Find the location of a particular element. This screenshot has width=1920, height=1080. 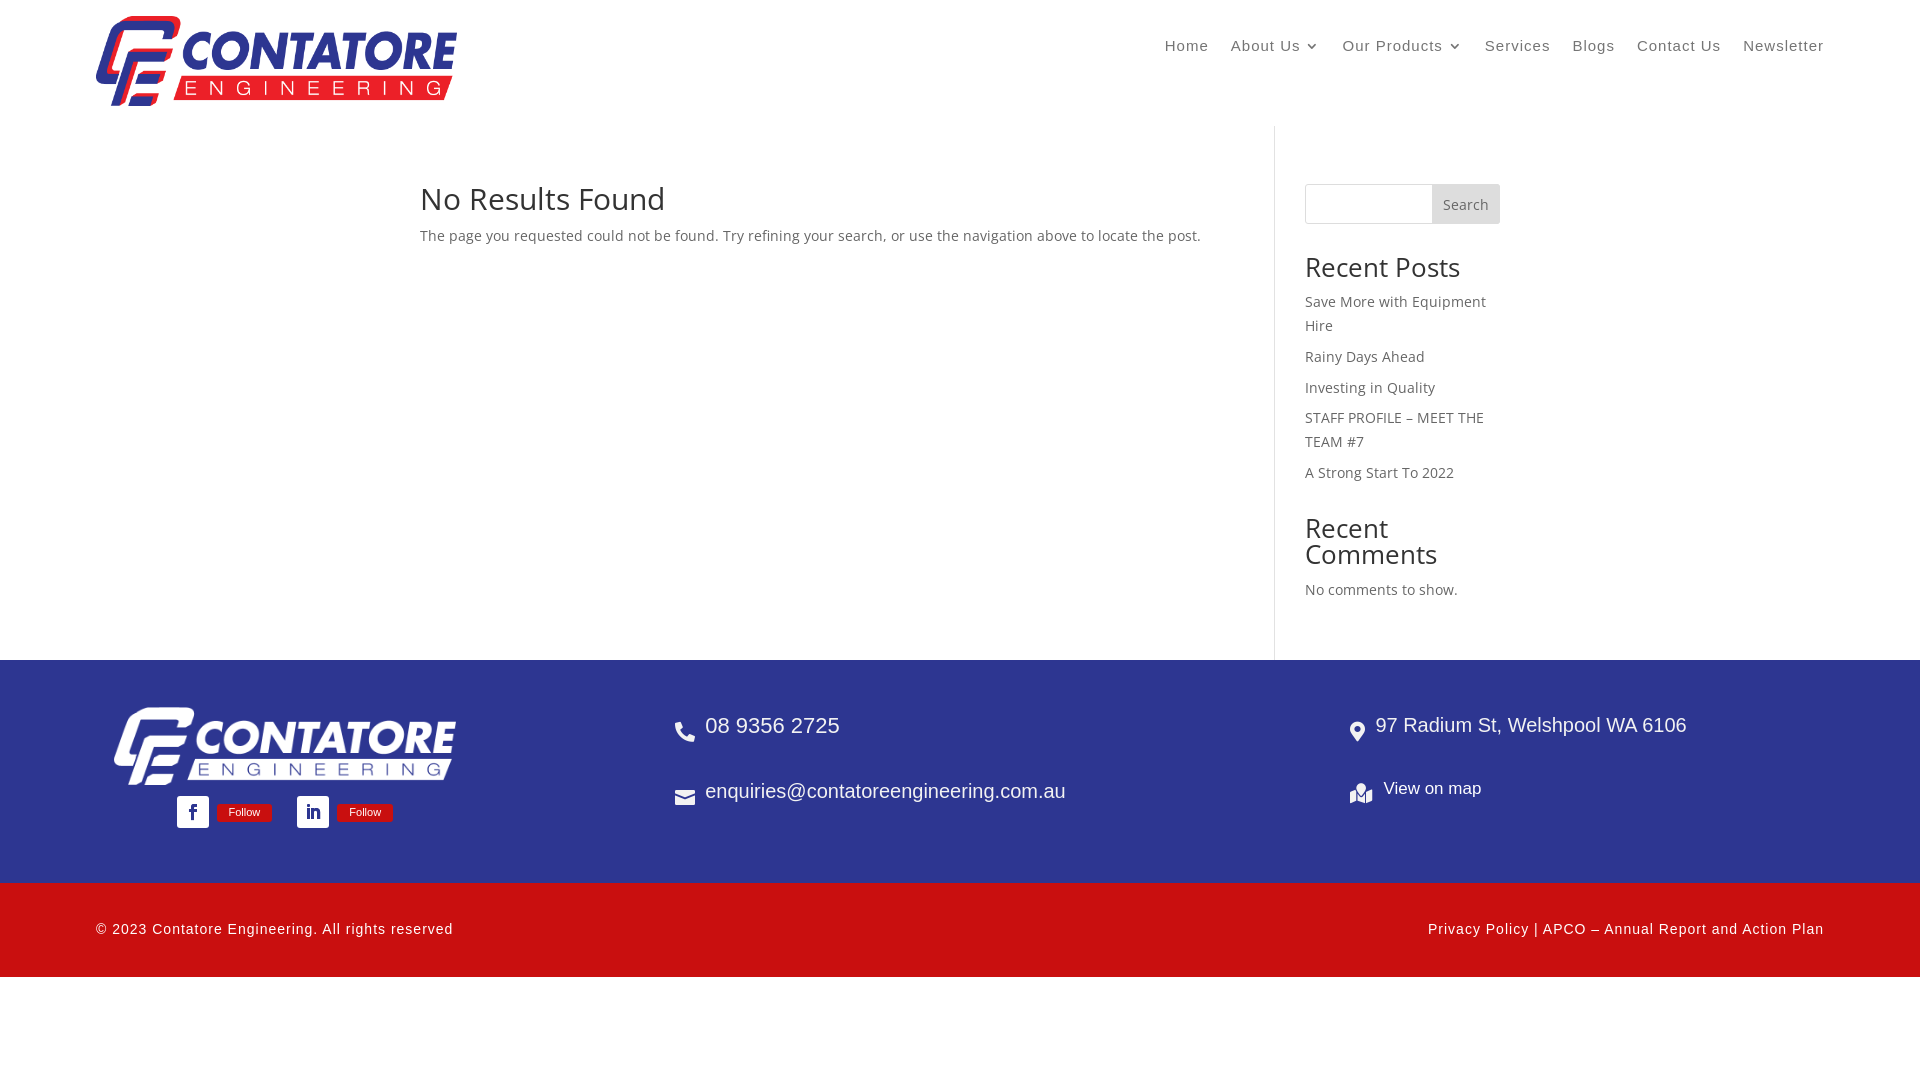

Newsletter is located at coordinates (1784, 50).